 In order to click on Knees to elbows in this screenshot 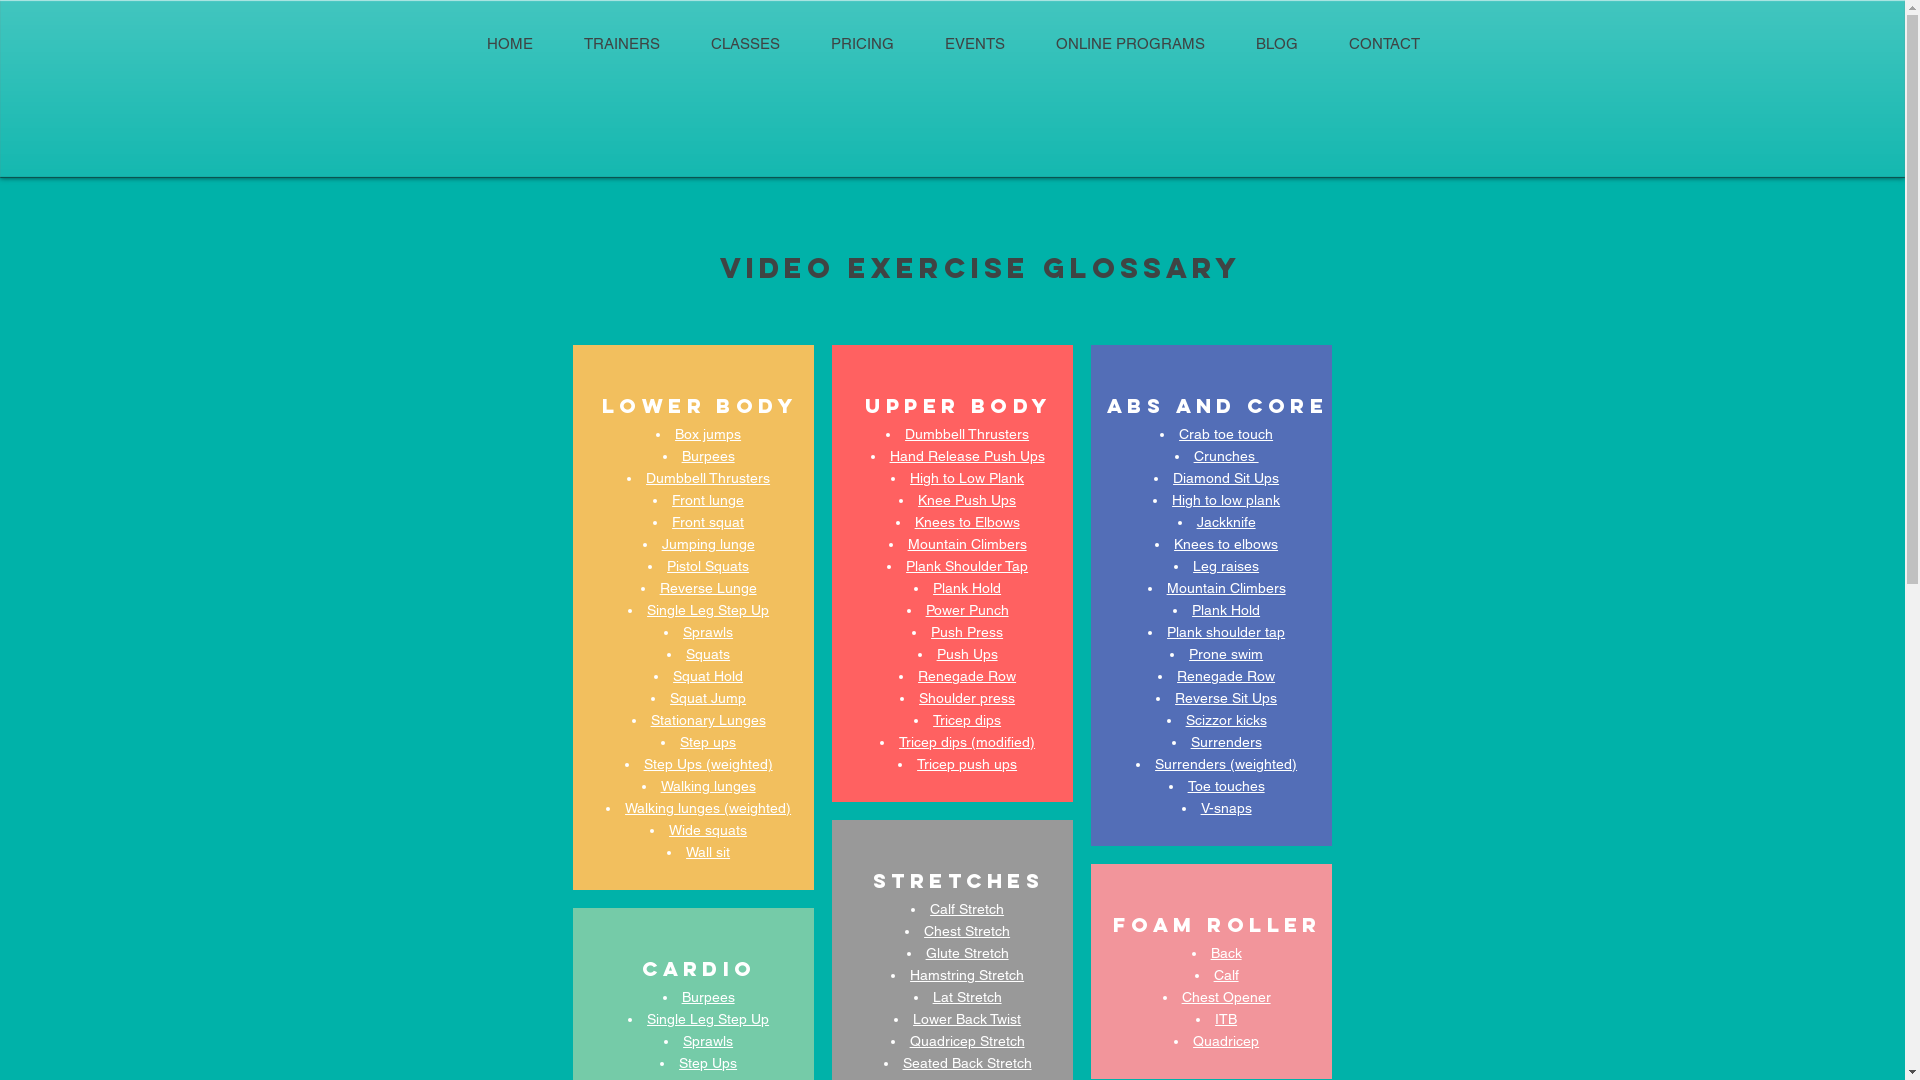, I will do `click(1226, 543)`.